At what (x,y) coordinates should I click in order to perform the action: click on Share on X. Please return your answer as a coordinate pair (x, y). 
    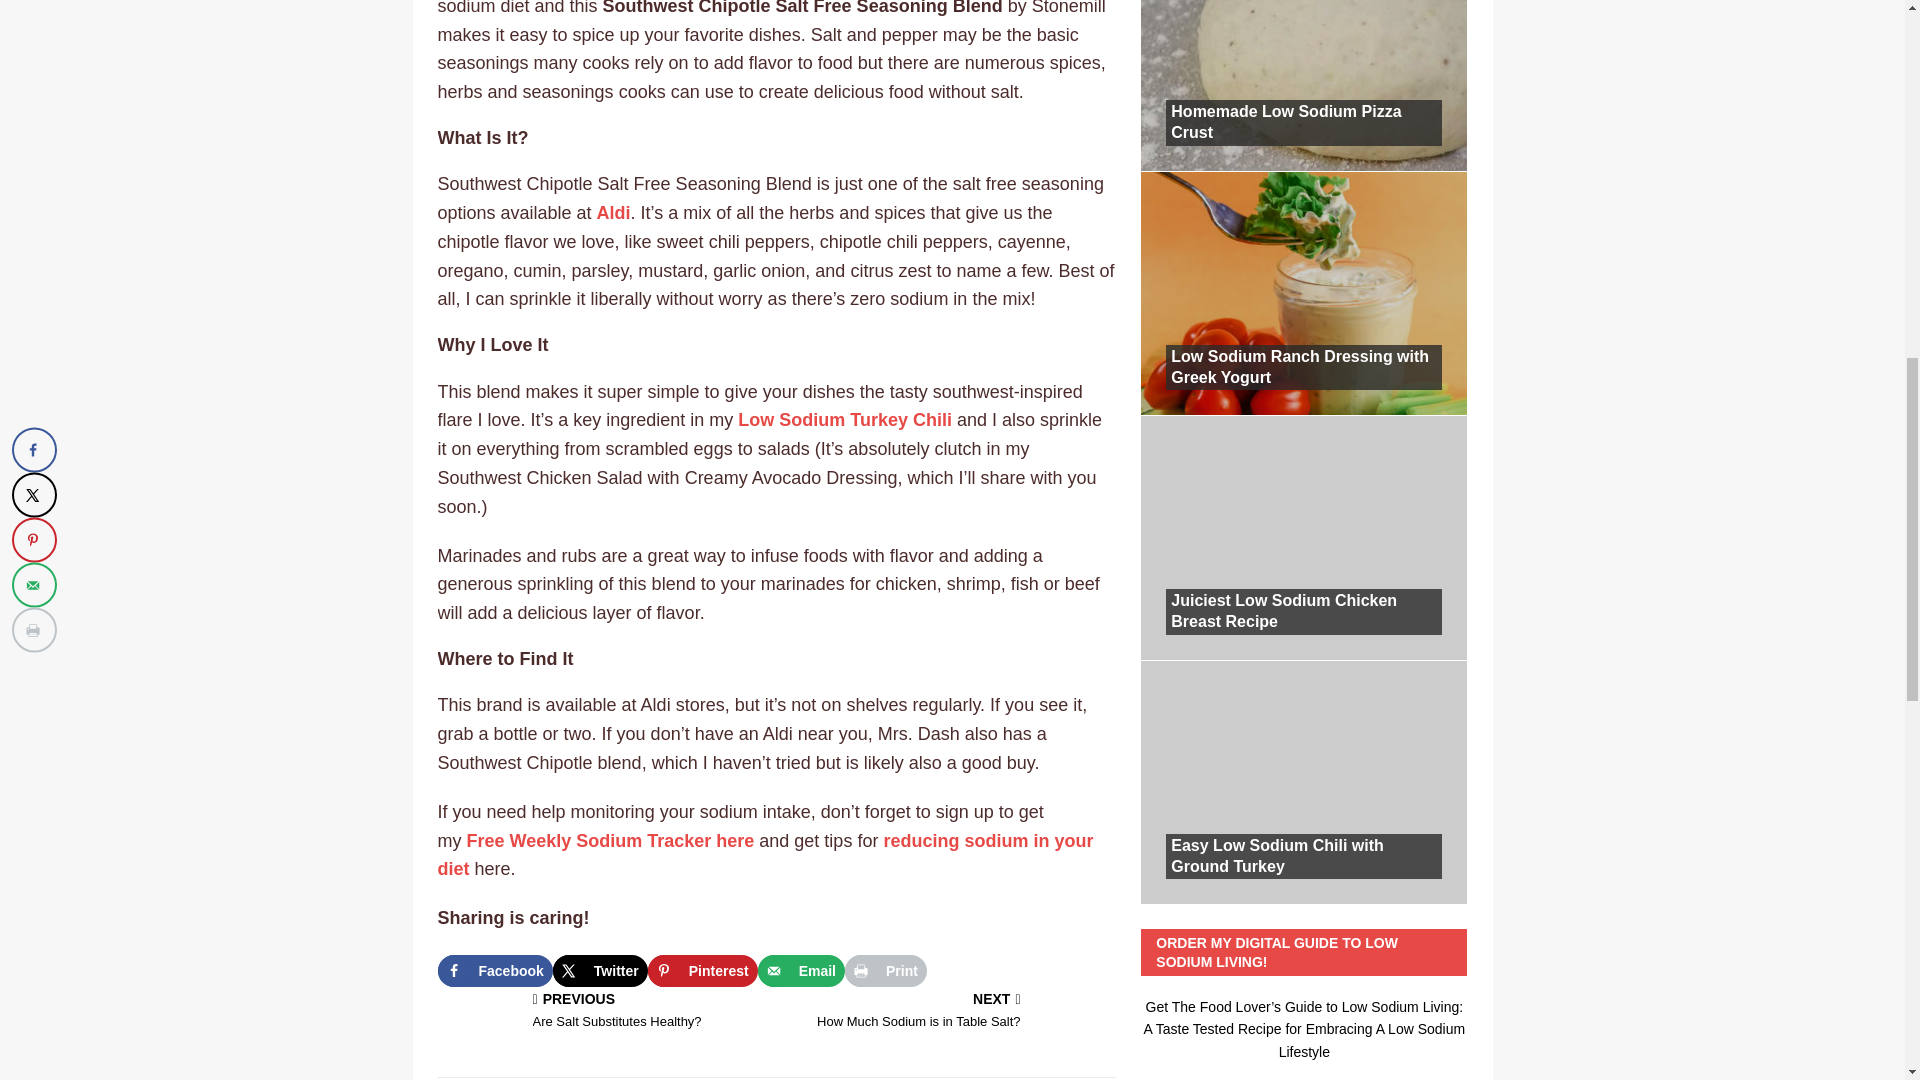
    Looking at the image, I should click on (950, 1012).